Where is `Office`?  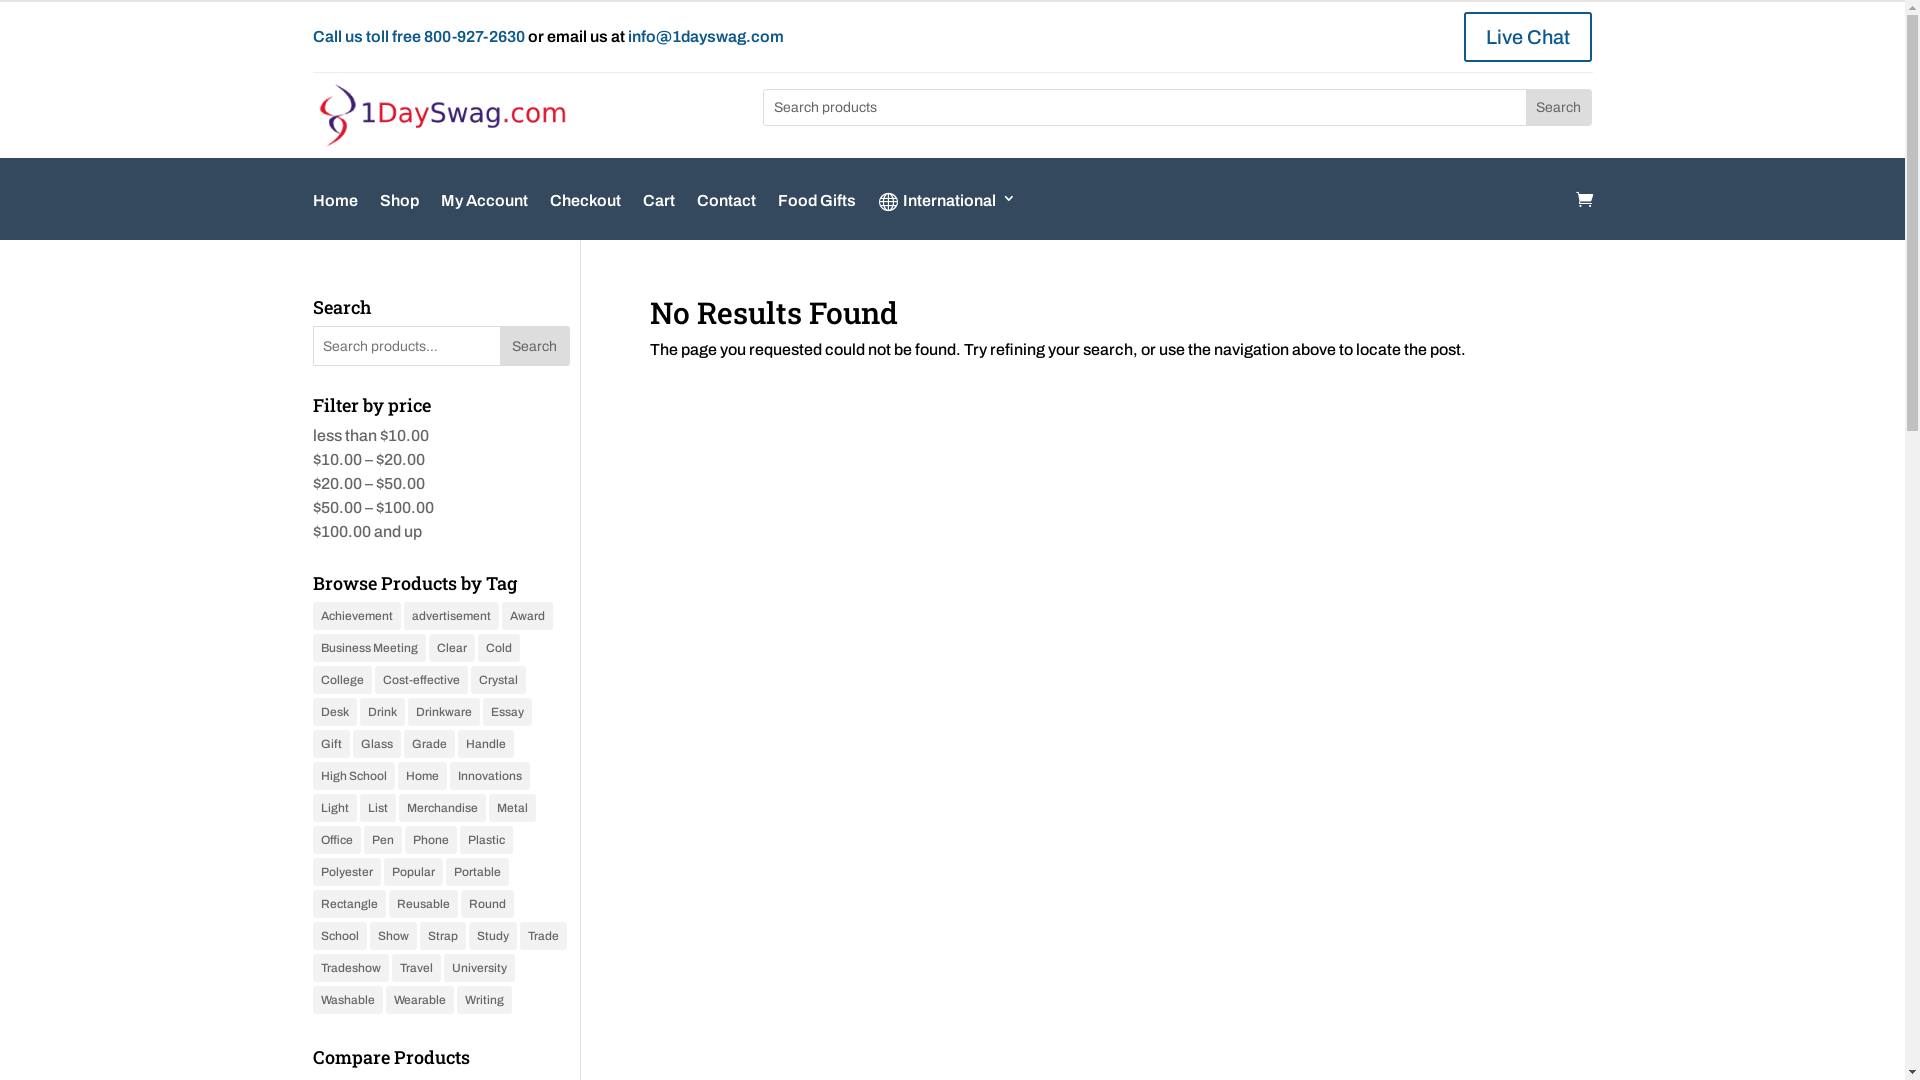 Office is located at coordinates (336, 840).